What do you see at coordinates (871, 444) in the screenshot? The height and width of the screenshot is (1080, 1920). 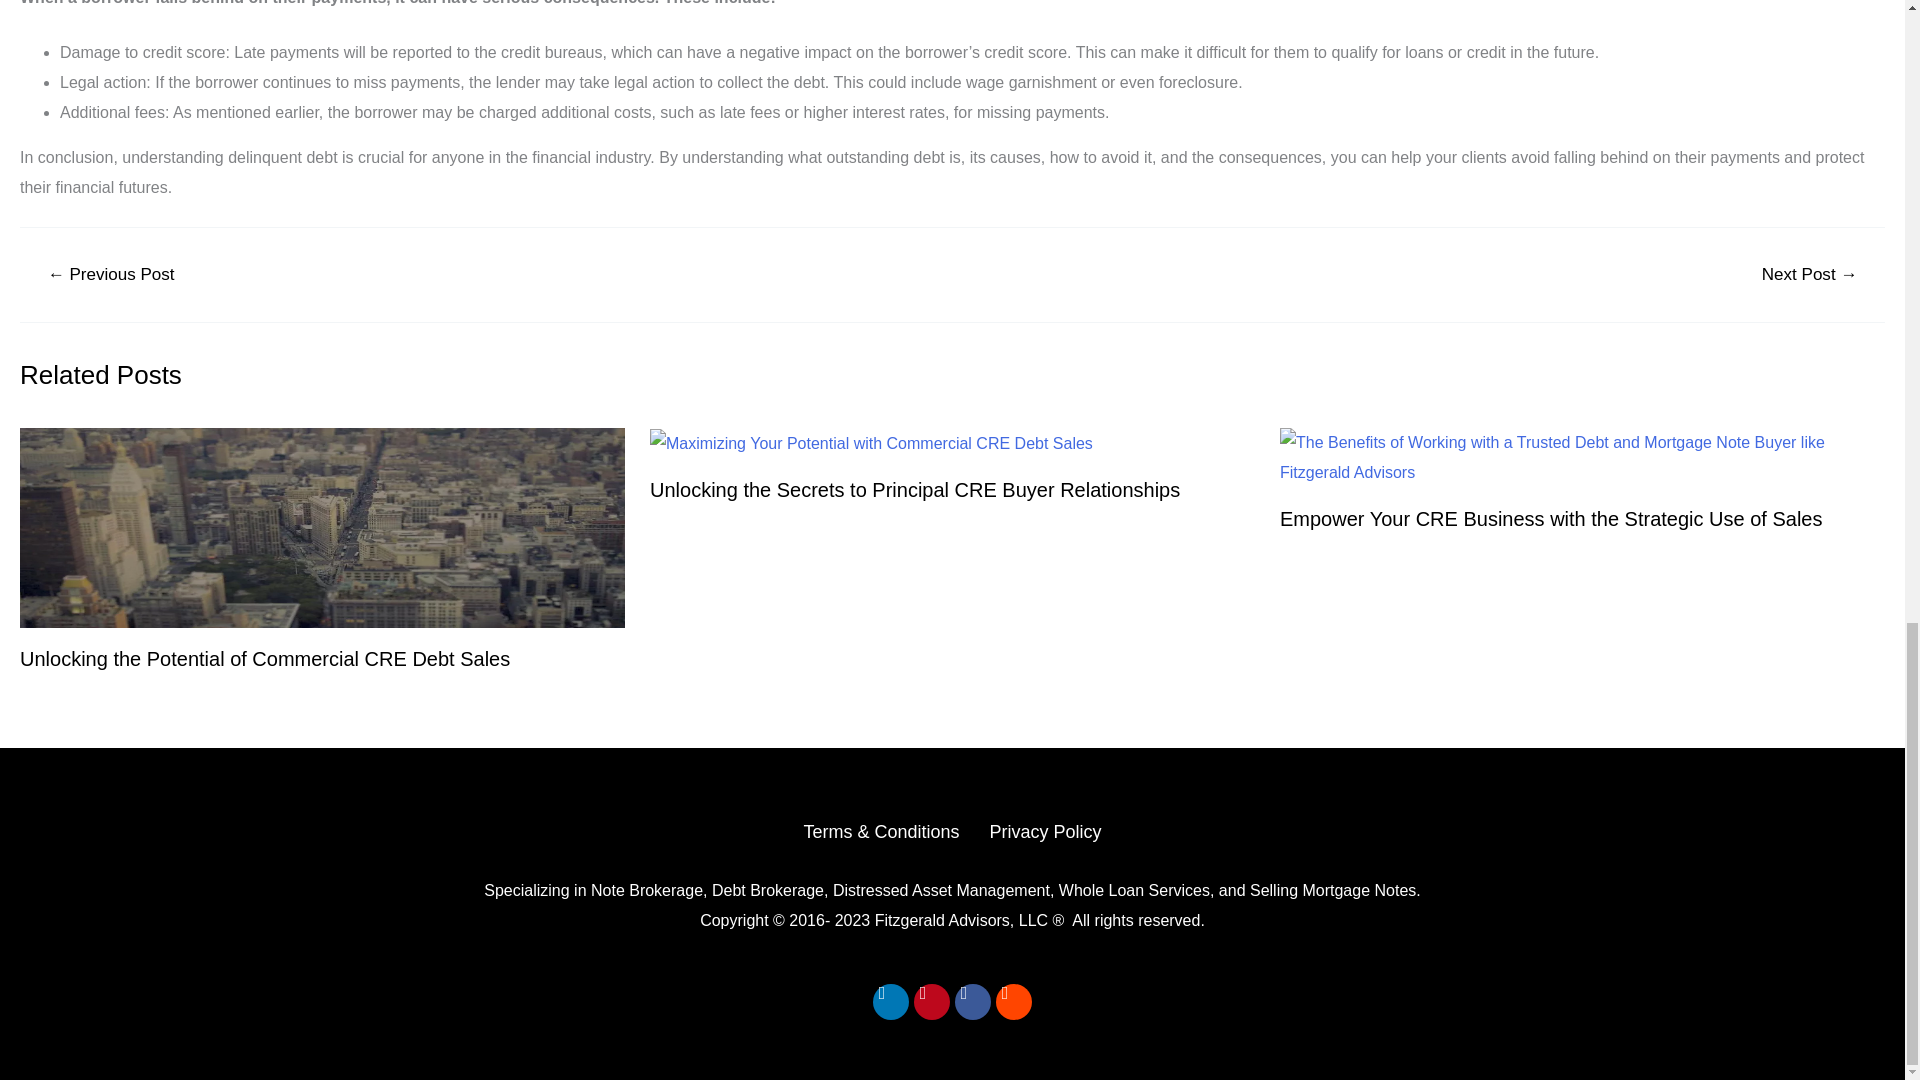 I see `Unleashing the Power of Commercial CRE Debt Sales -` at bounding box center [871, 444].